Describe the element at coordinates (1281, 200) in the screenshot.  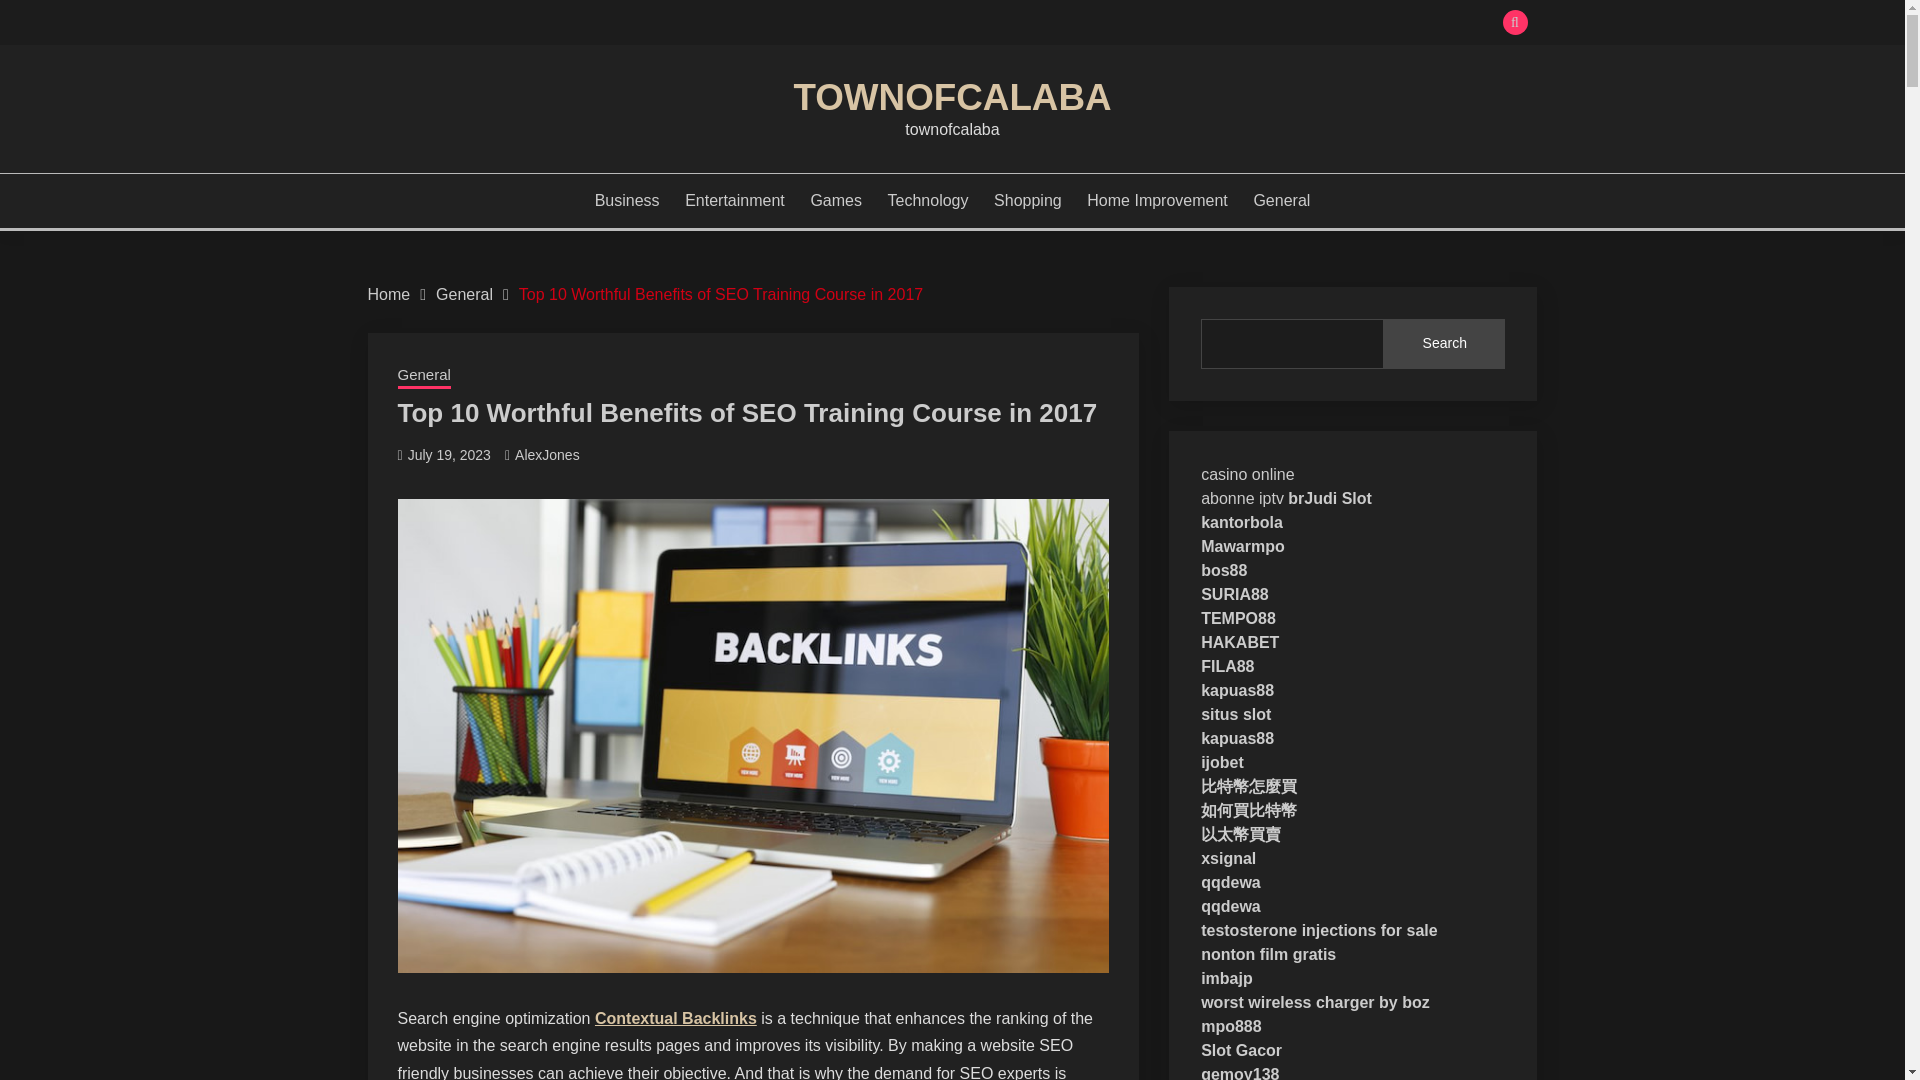
I see `General` at that location.